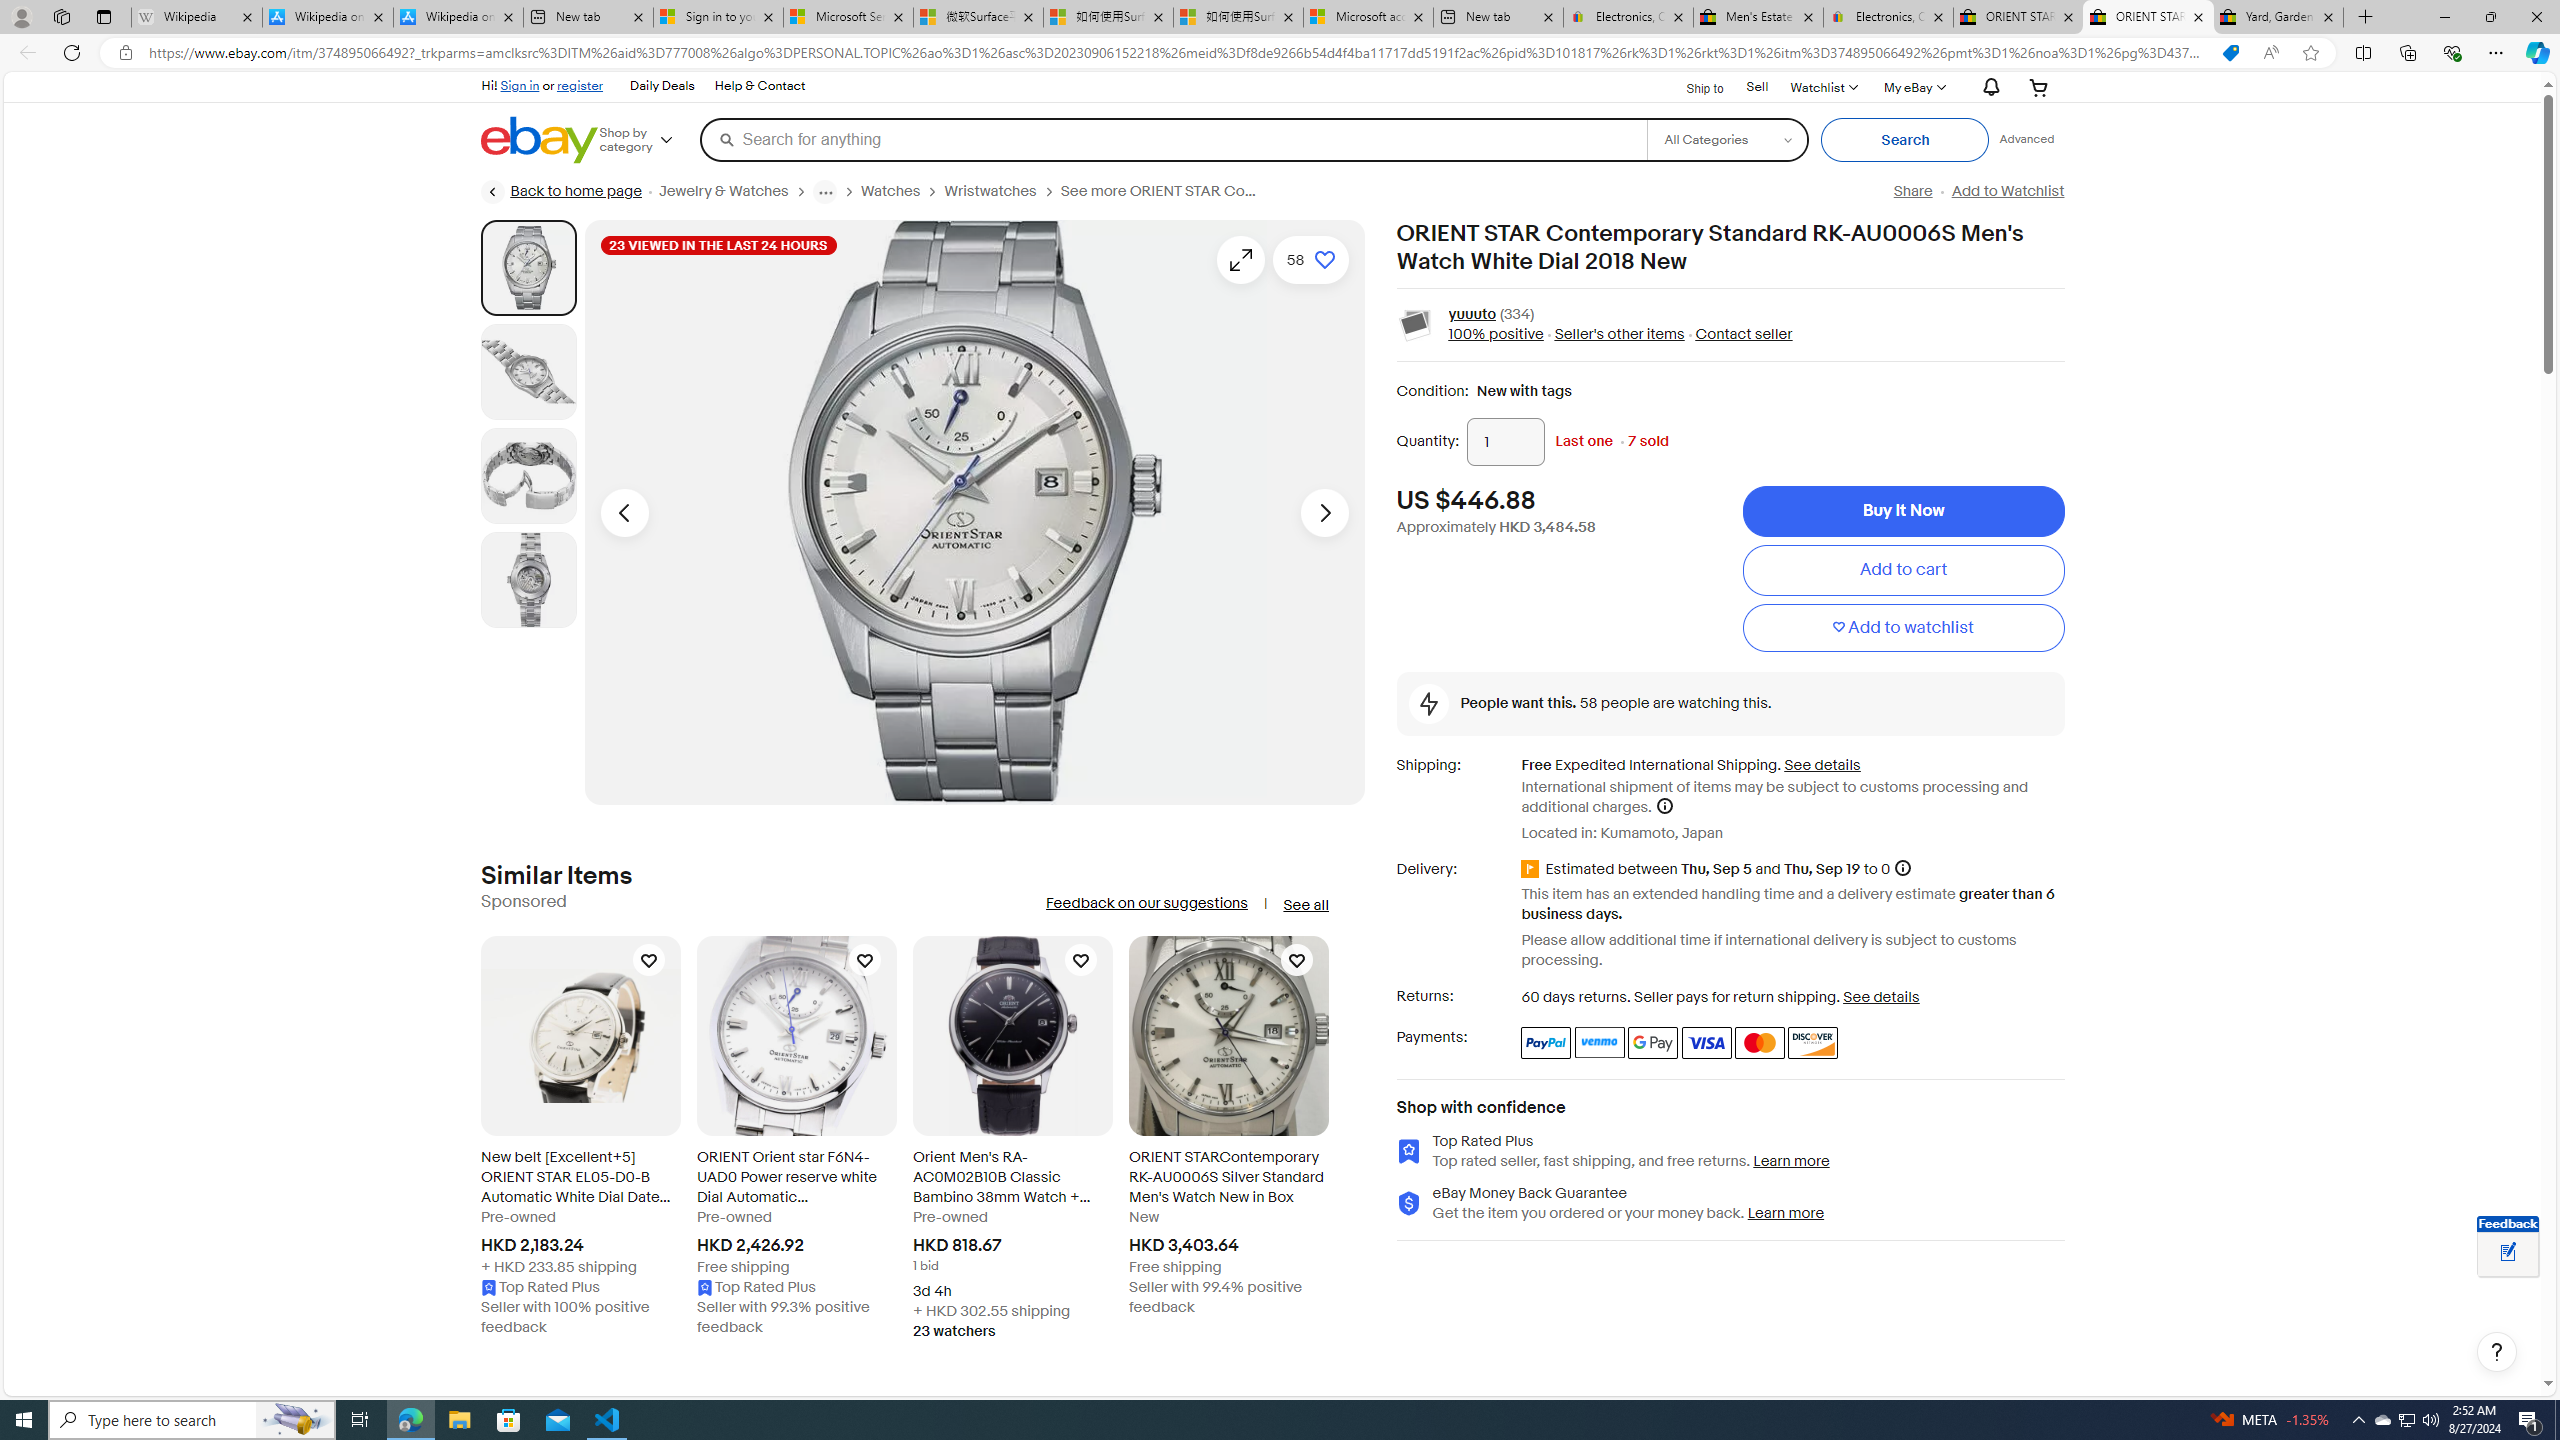 The width and height of the screenshot is (2560, 1440). Describe the element at coordinates (528, 476) in the screenshot. I see `Picture 3 of 4` at that location.